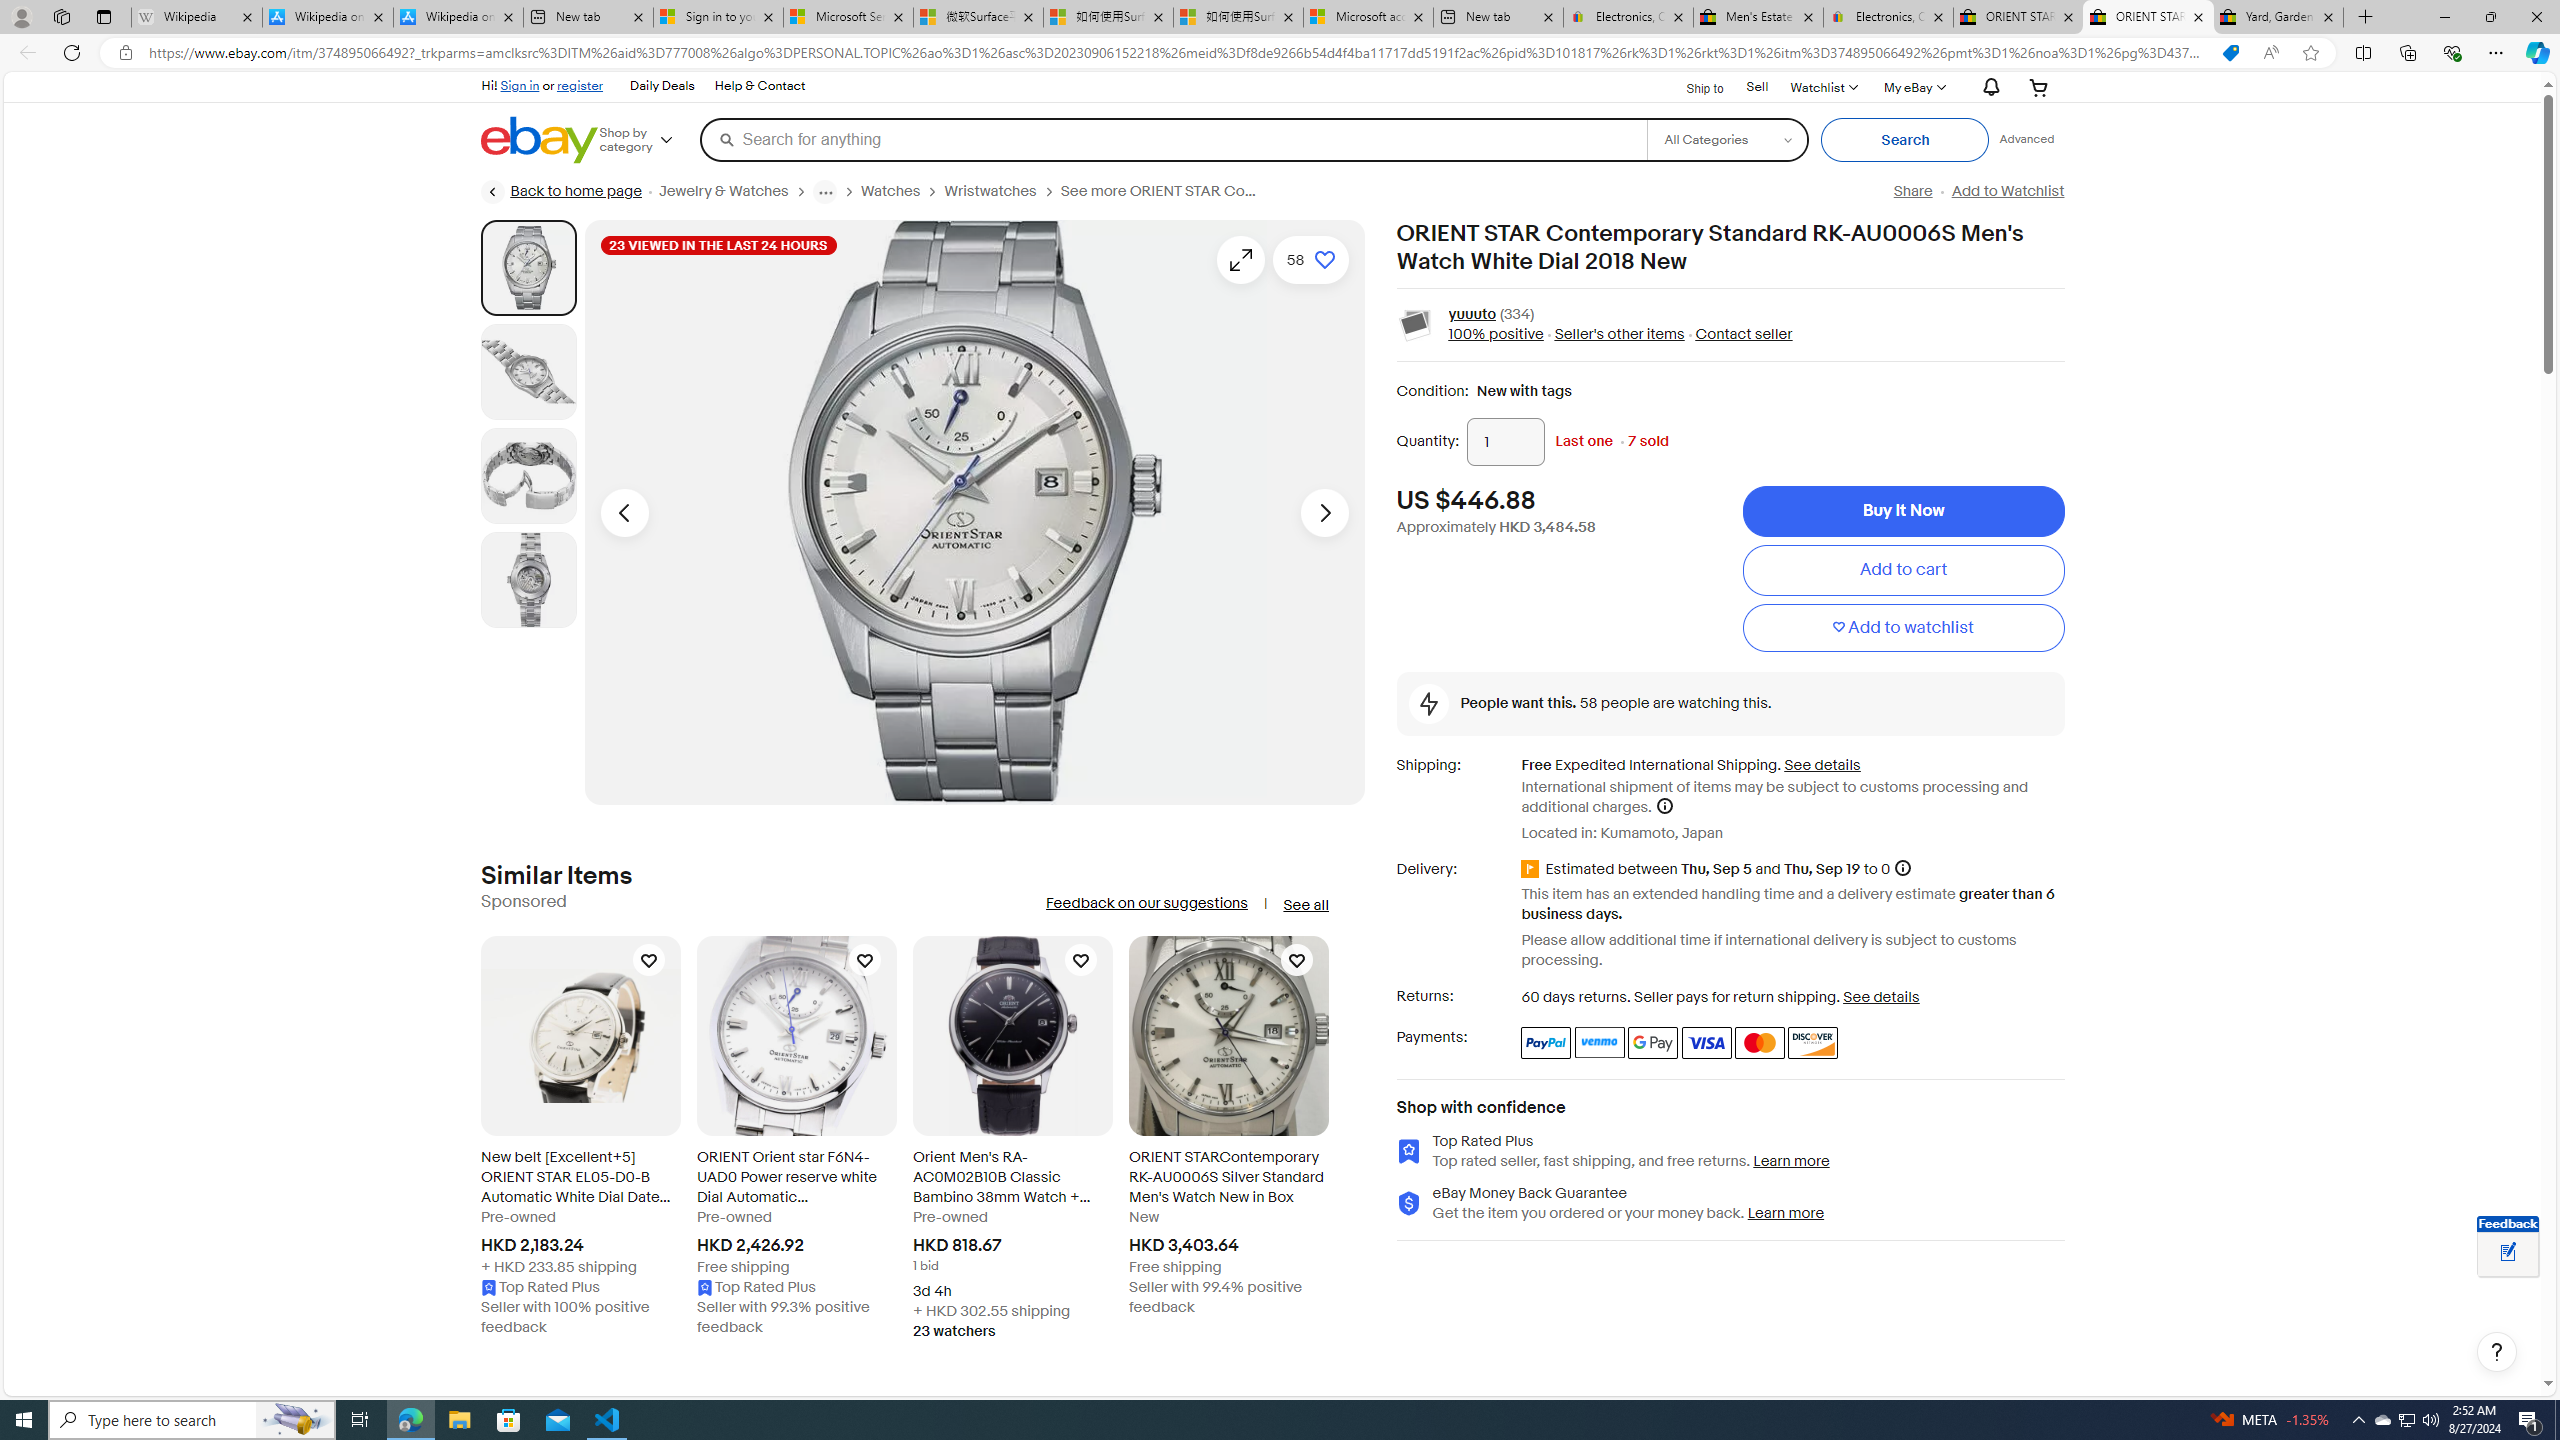 The width and height of the screenshot is (2560, 1440). Describe the element at coordinates (528, 476) in the screenshot. I see `Picture 3 of 4` at that location.